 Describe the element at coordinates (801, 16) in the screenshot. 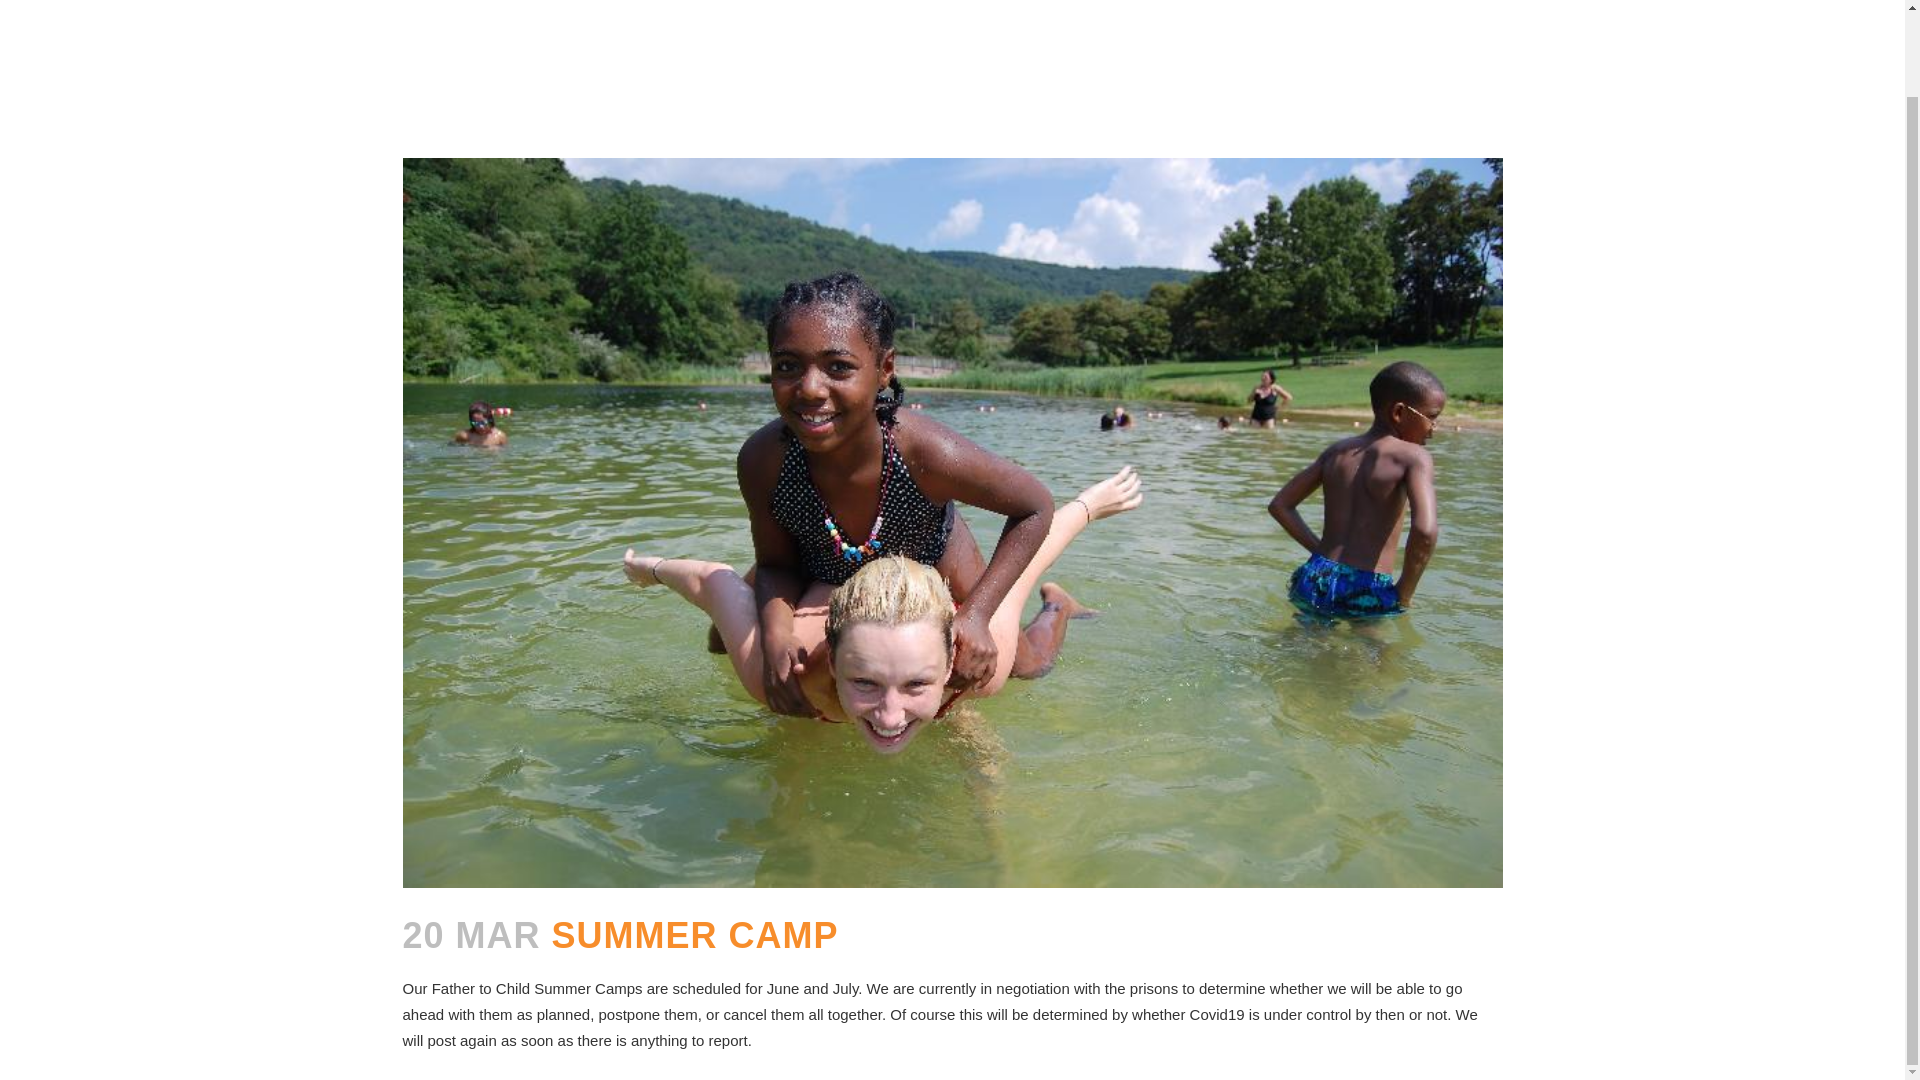

I see `ABOUT` at that location.